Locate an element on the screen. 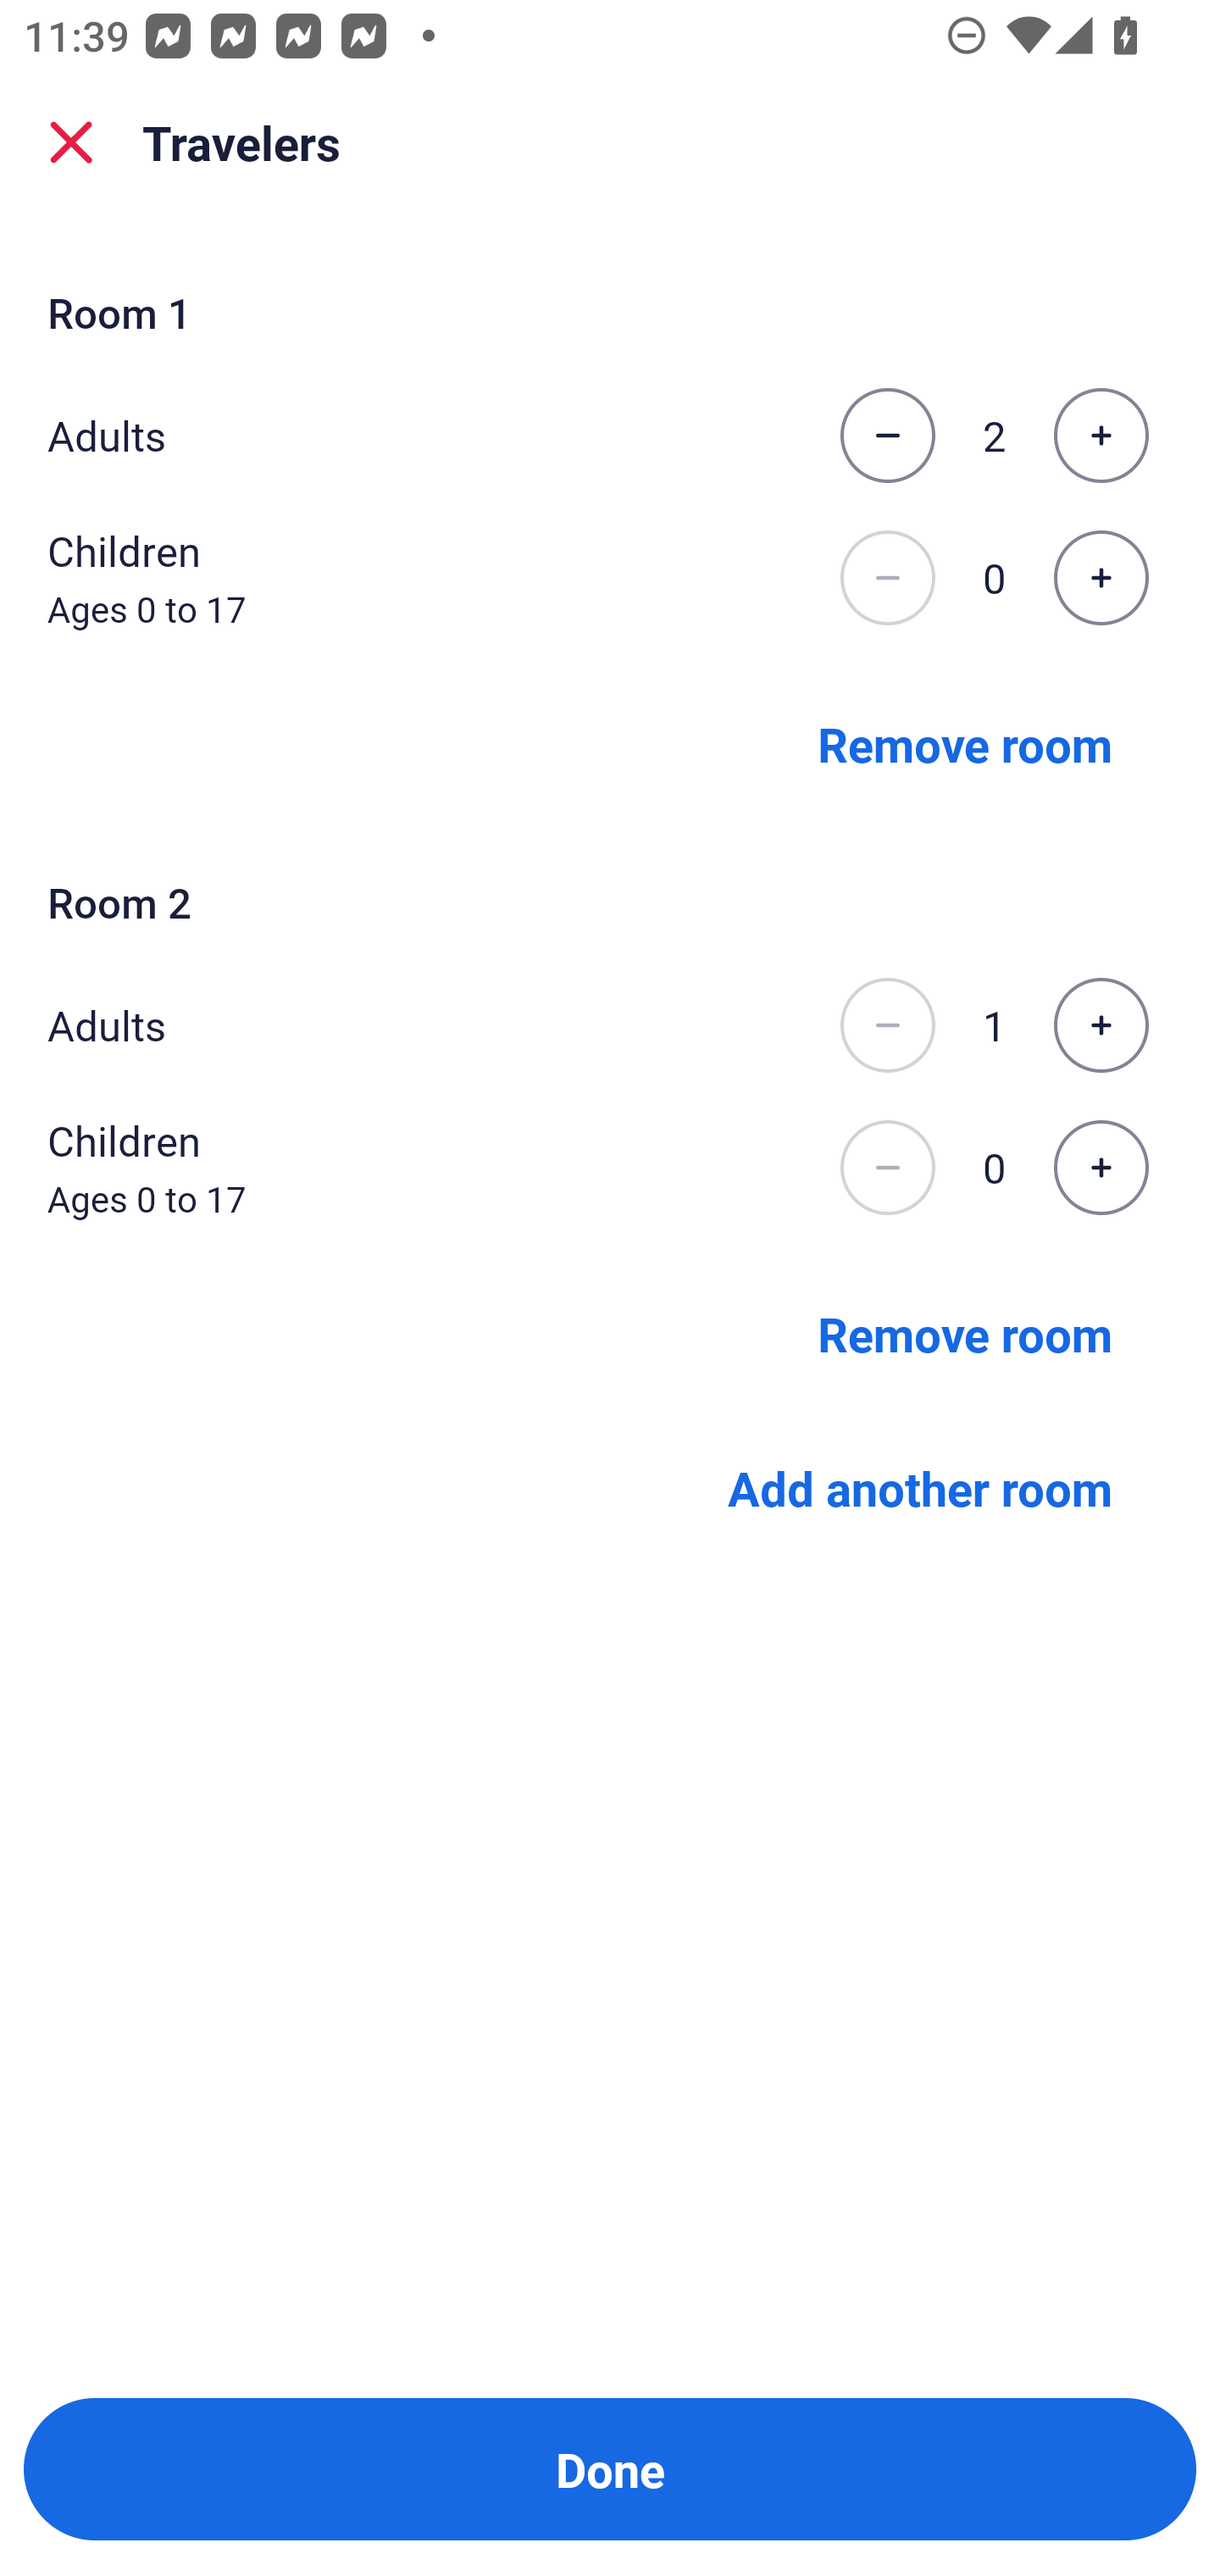  Decrease the number of children is located at coordinates (887, 1168).